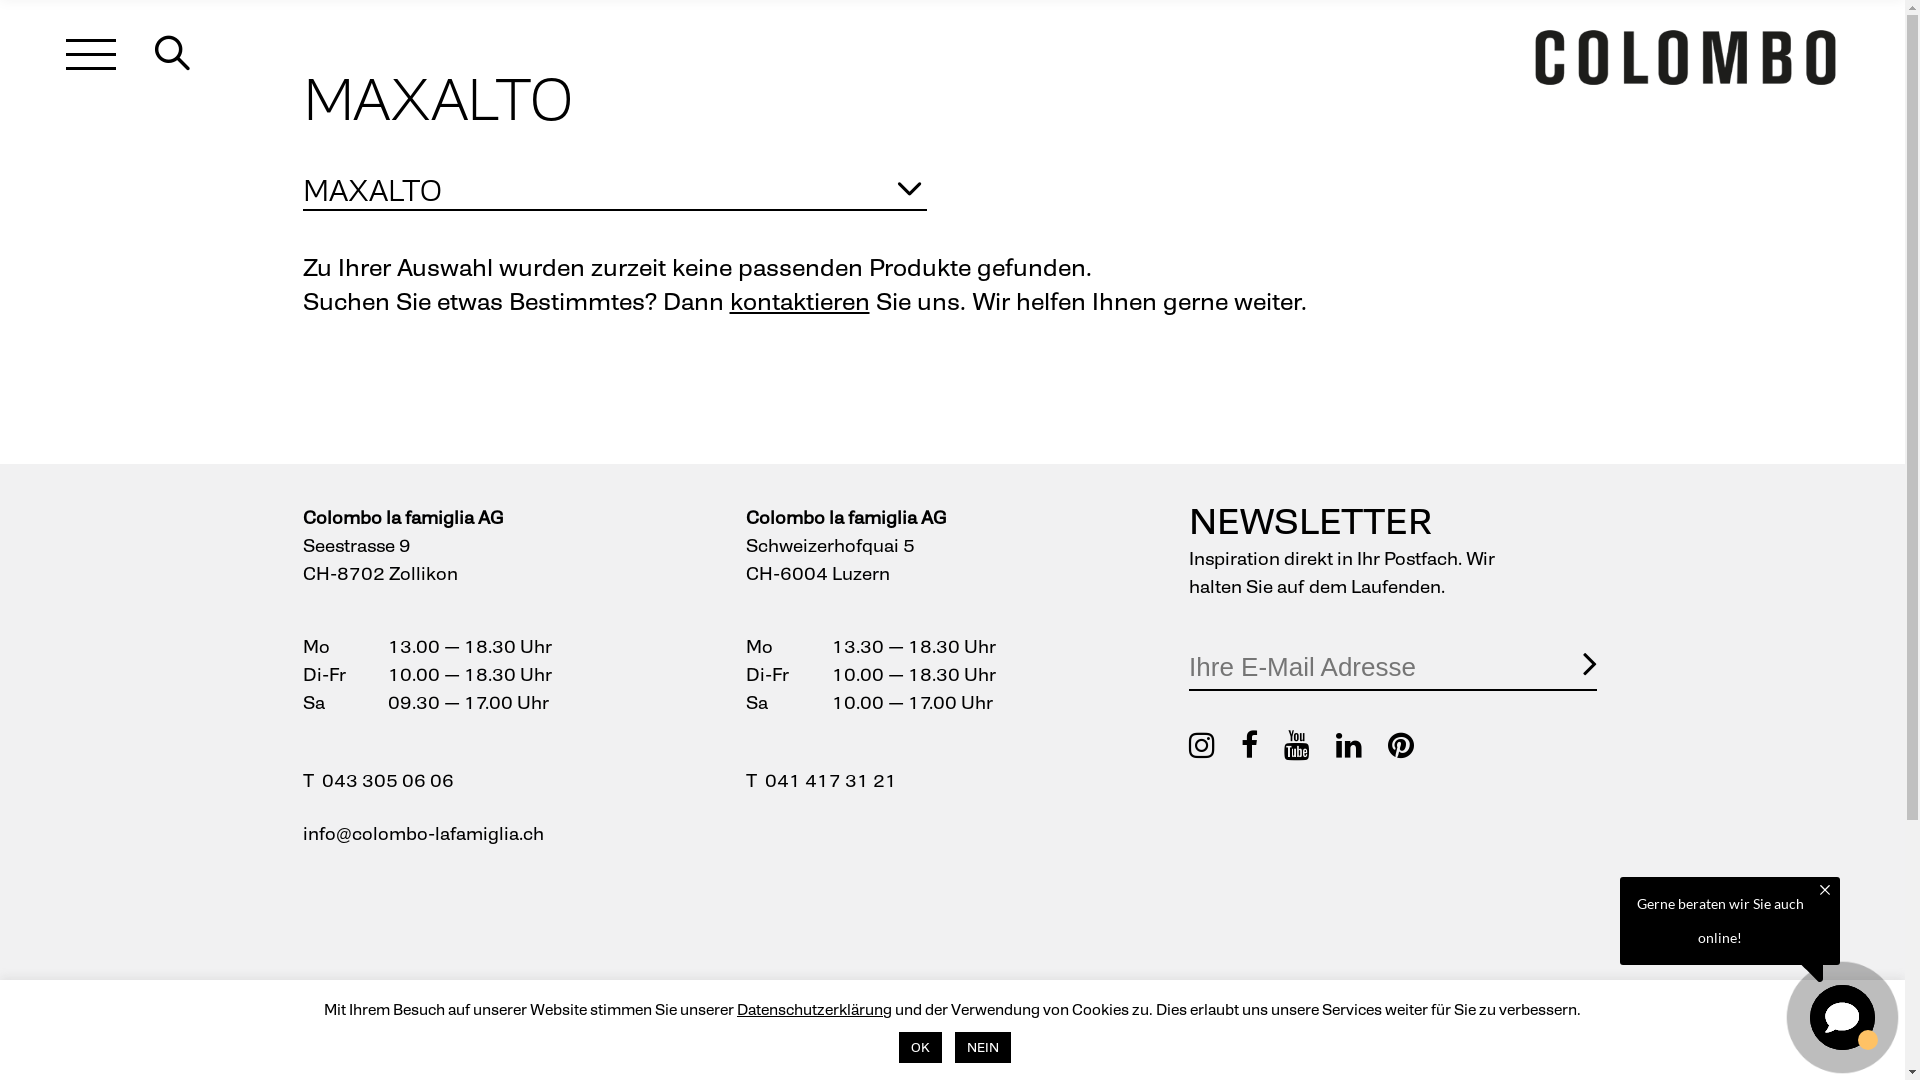 The height and width of the screenshot is (1080, 1920). What do you see at coordinates (800, 302) in the screenshot?
I see `kontaktieren` at bounding box center [800, 302].